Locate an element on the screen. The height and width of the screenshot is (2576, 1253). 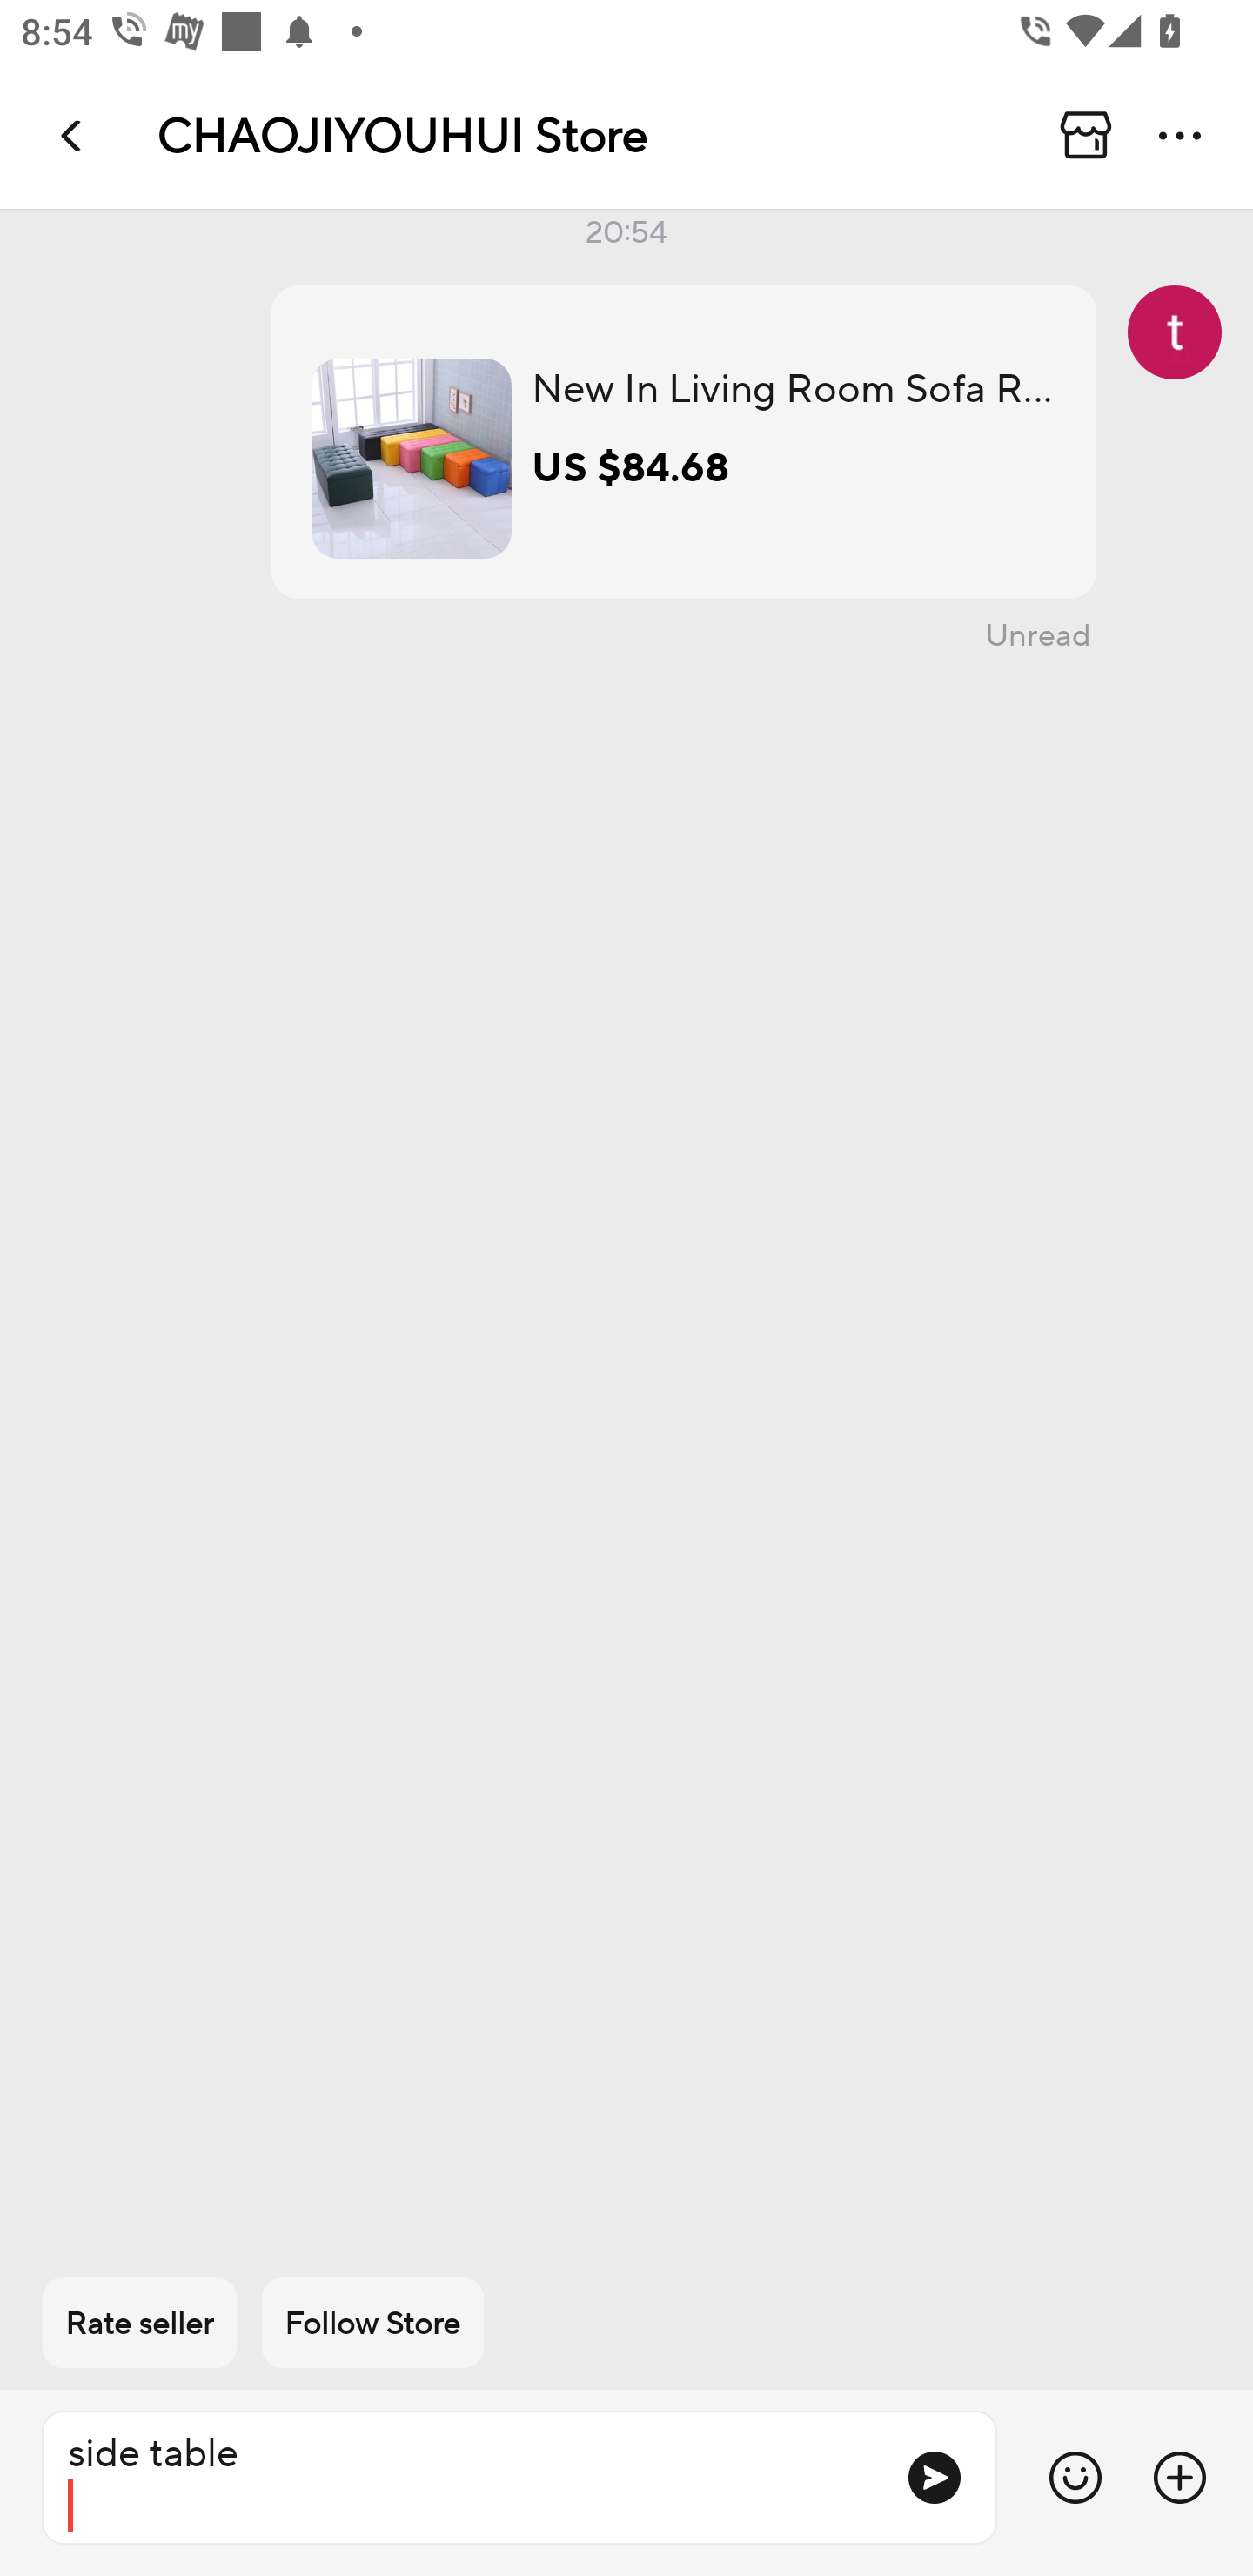
side table
 is located at coordinates (461, 2478).